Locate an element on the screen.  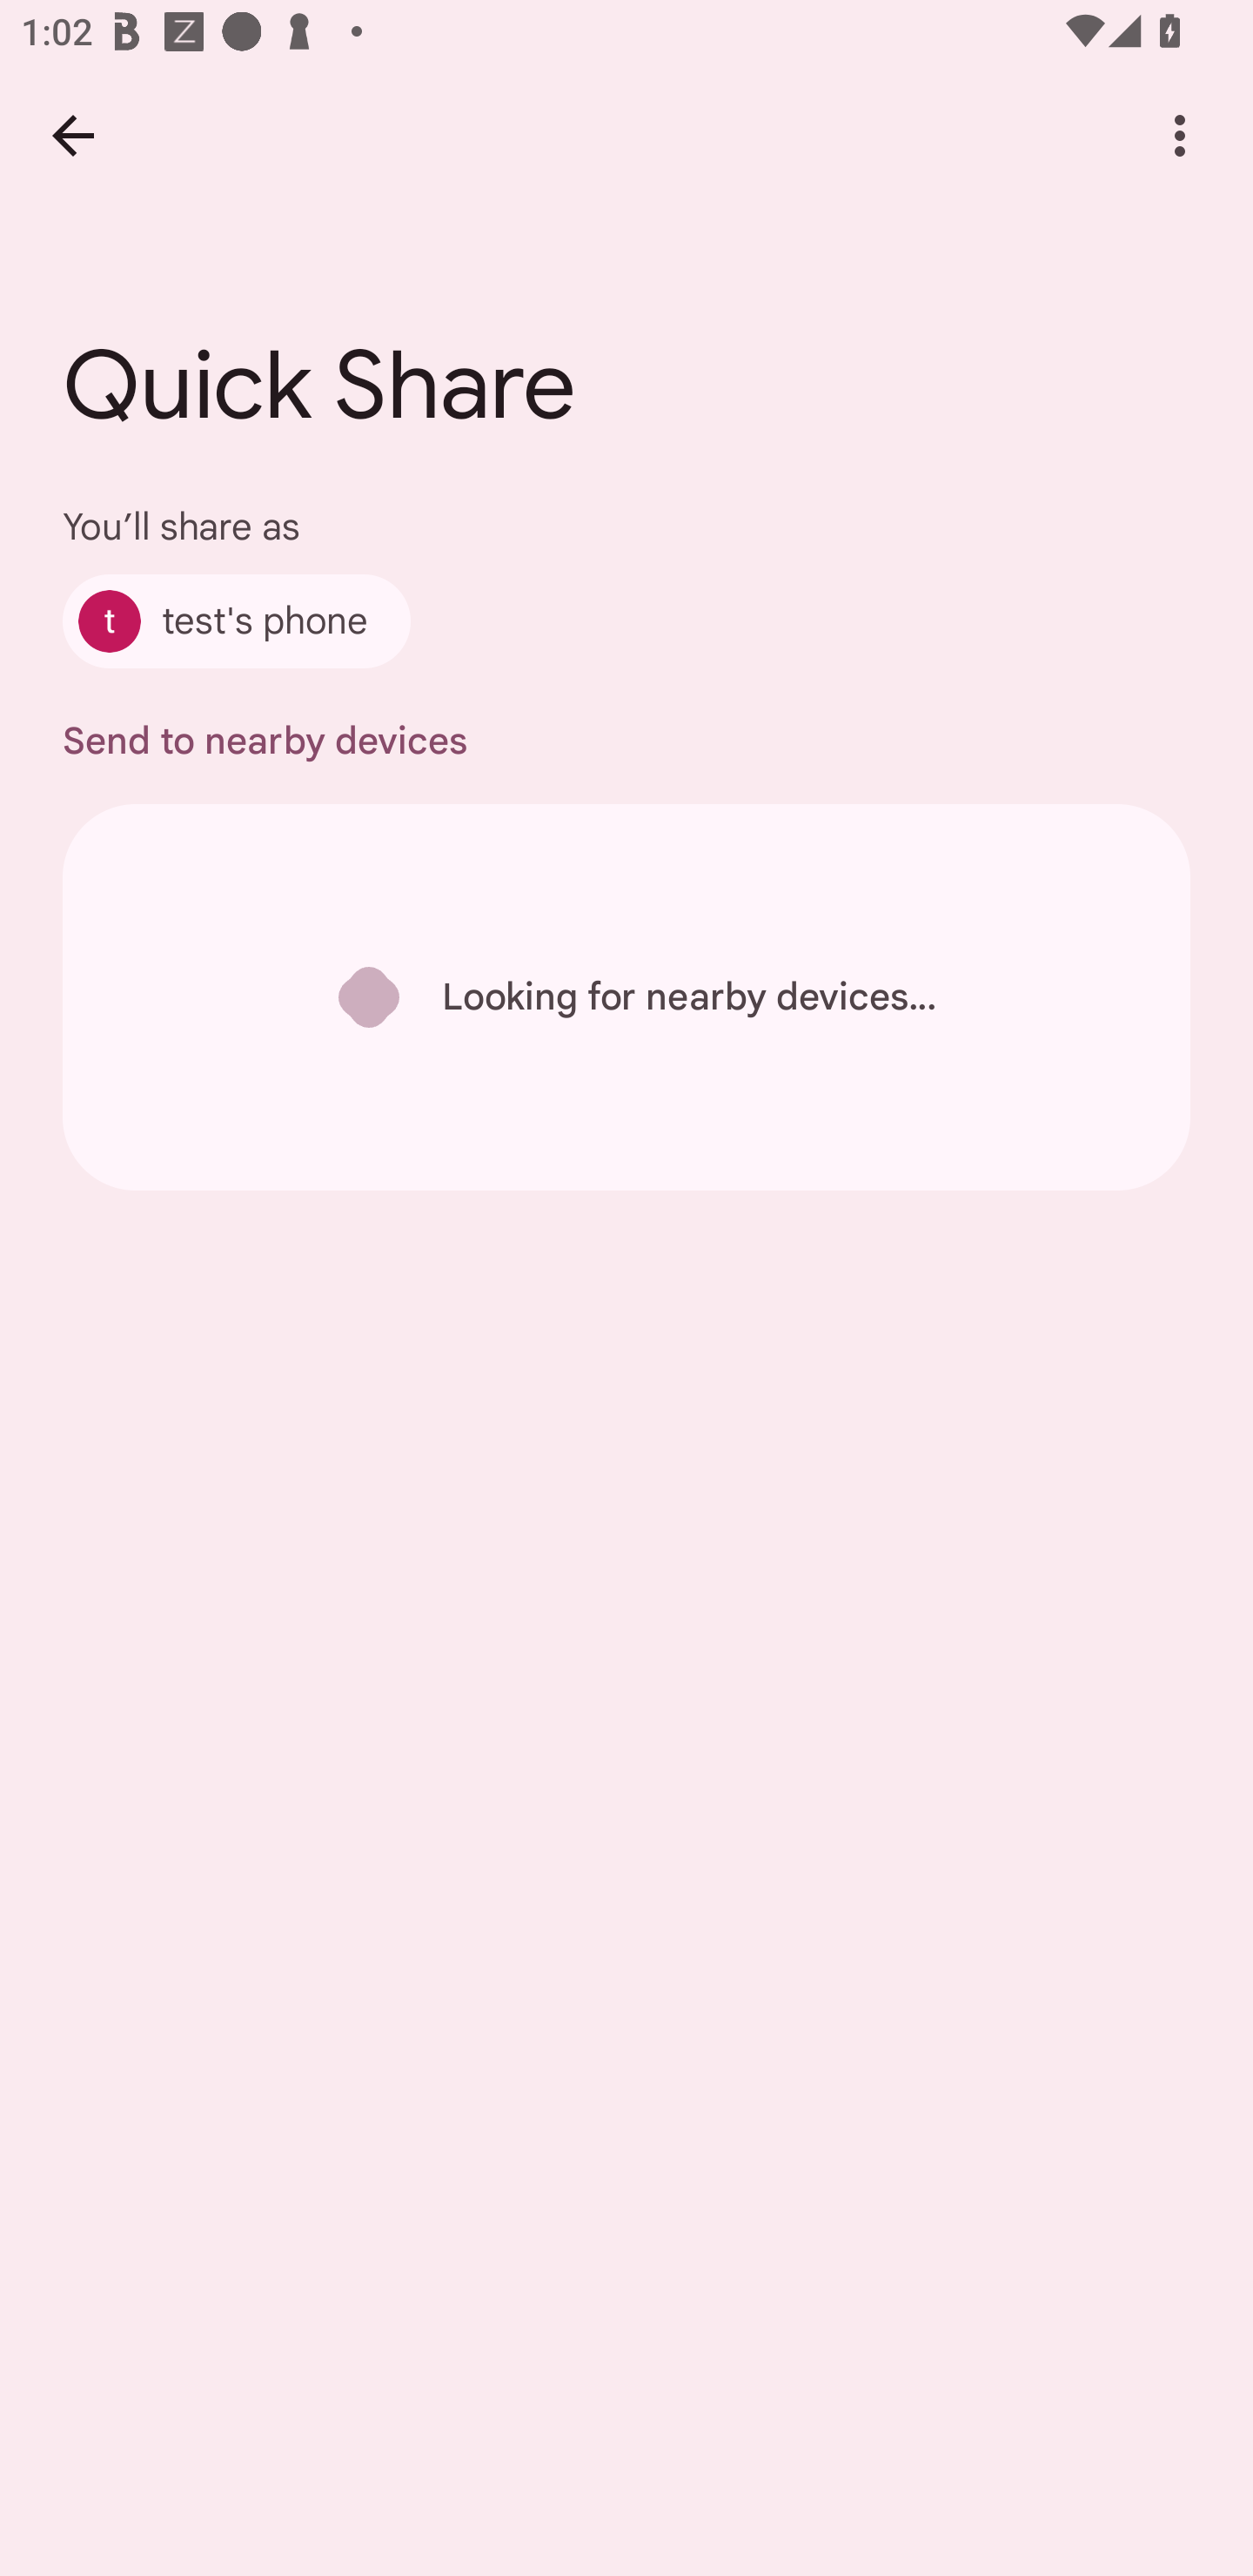
More is located at coordinates (1180, 134).